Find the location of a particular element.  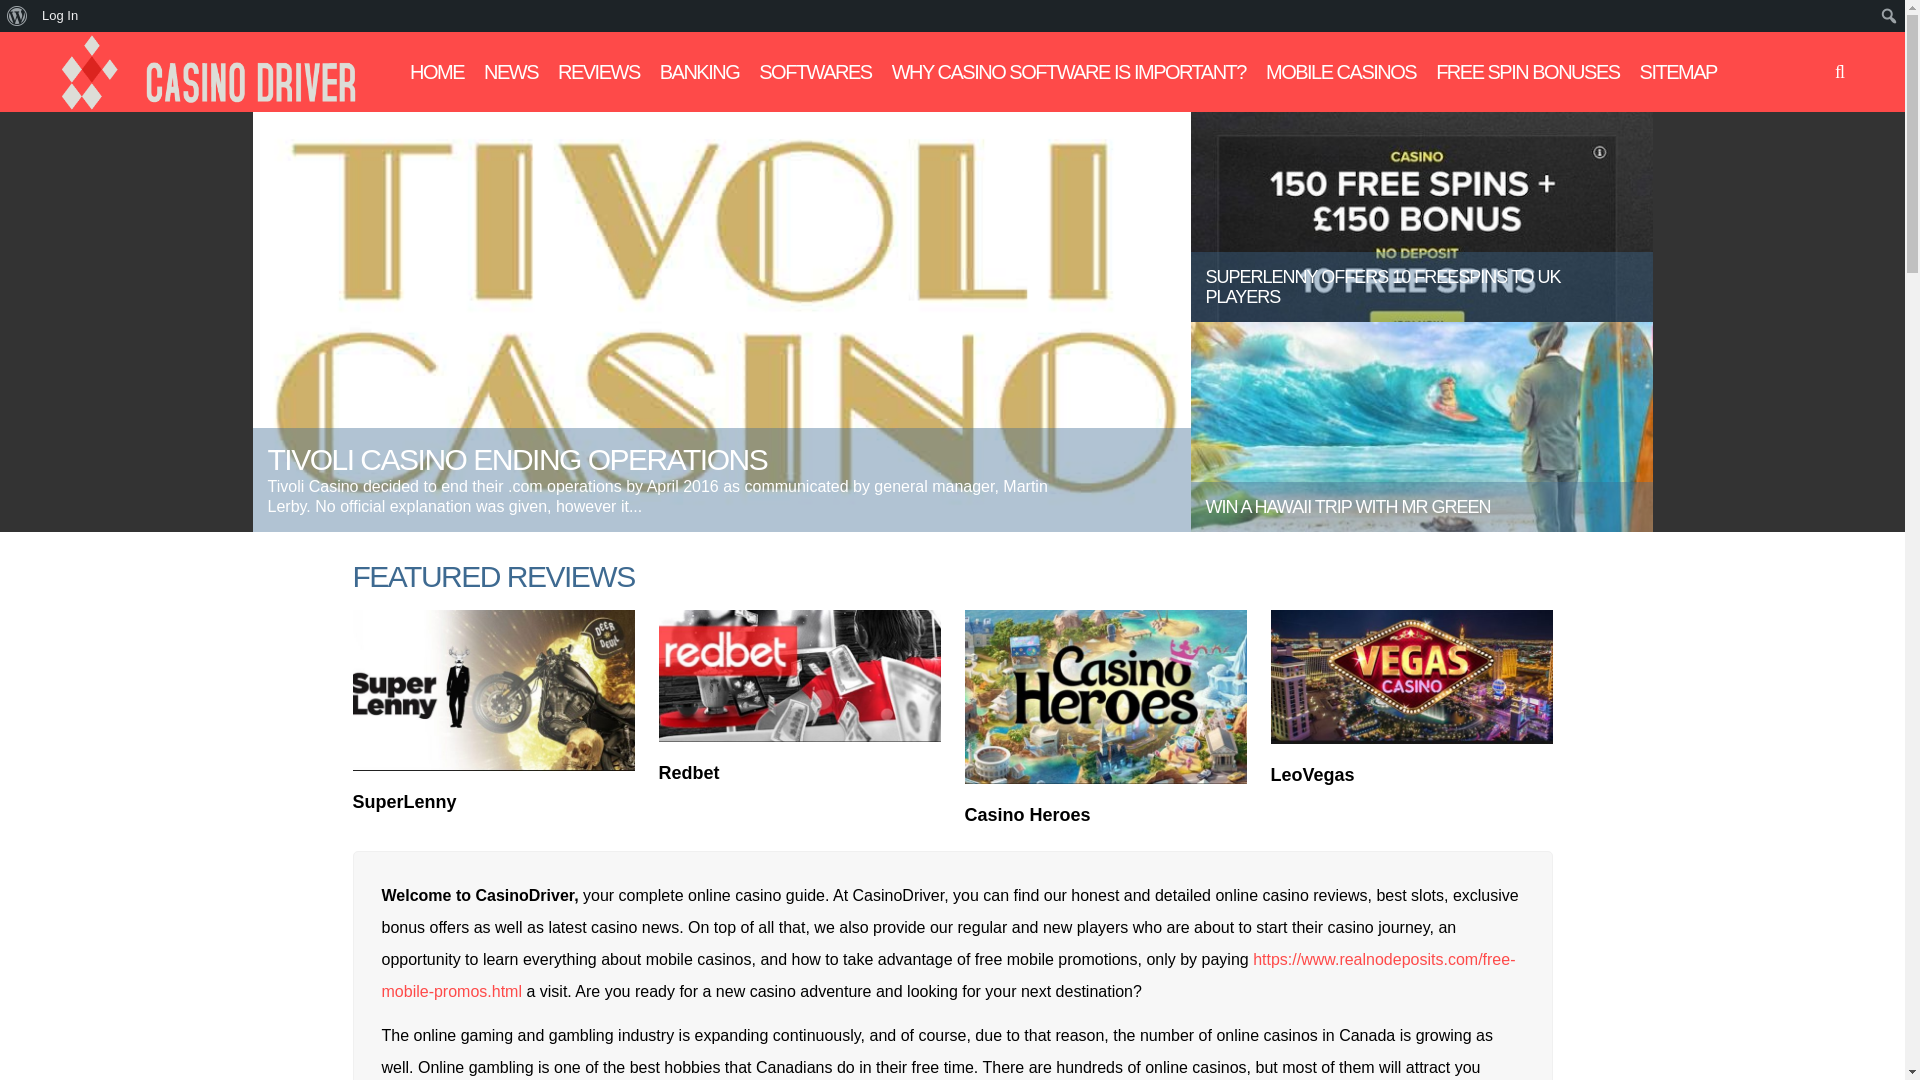

WIN A HAWAII TRIP WITH MR GREEN is located at coordinates (1420, 426).